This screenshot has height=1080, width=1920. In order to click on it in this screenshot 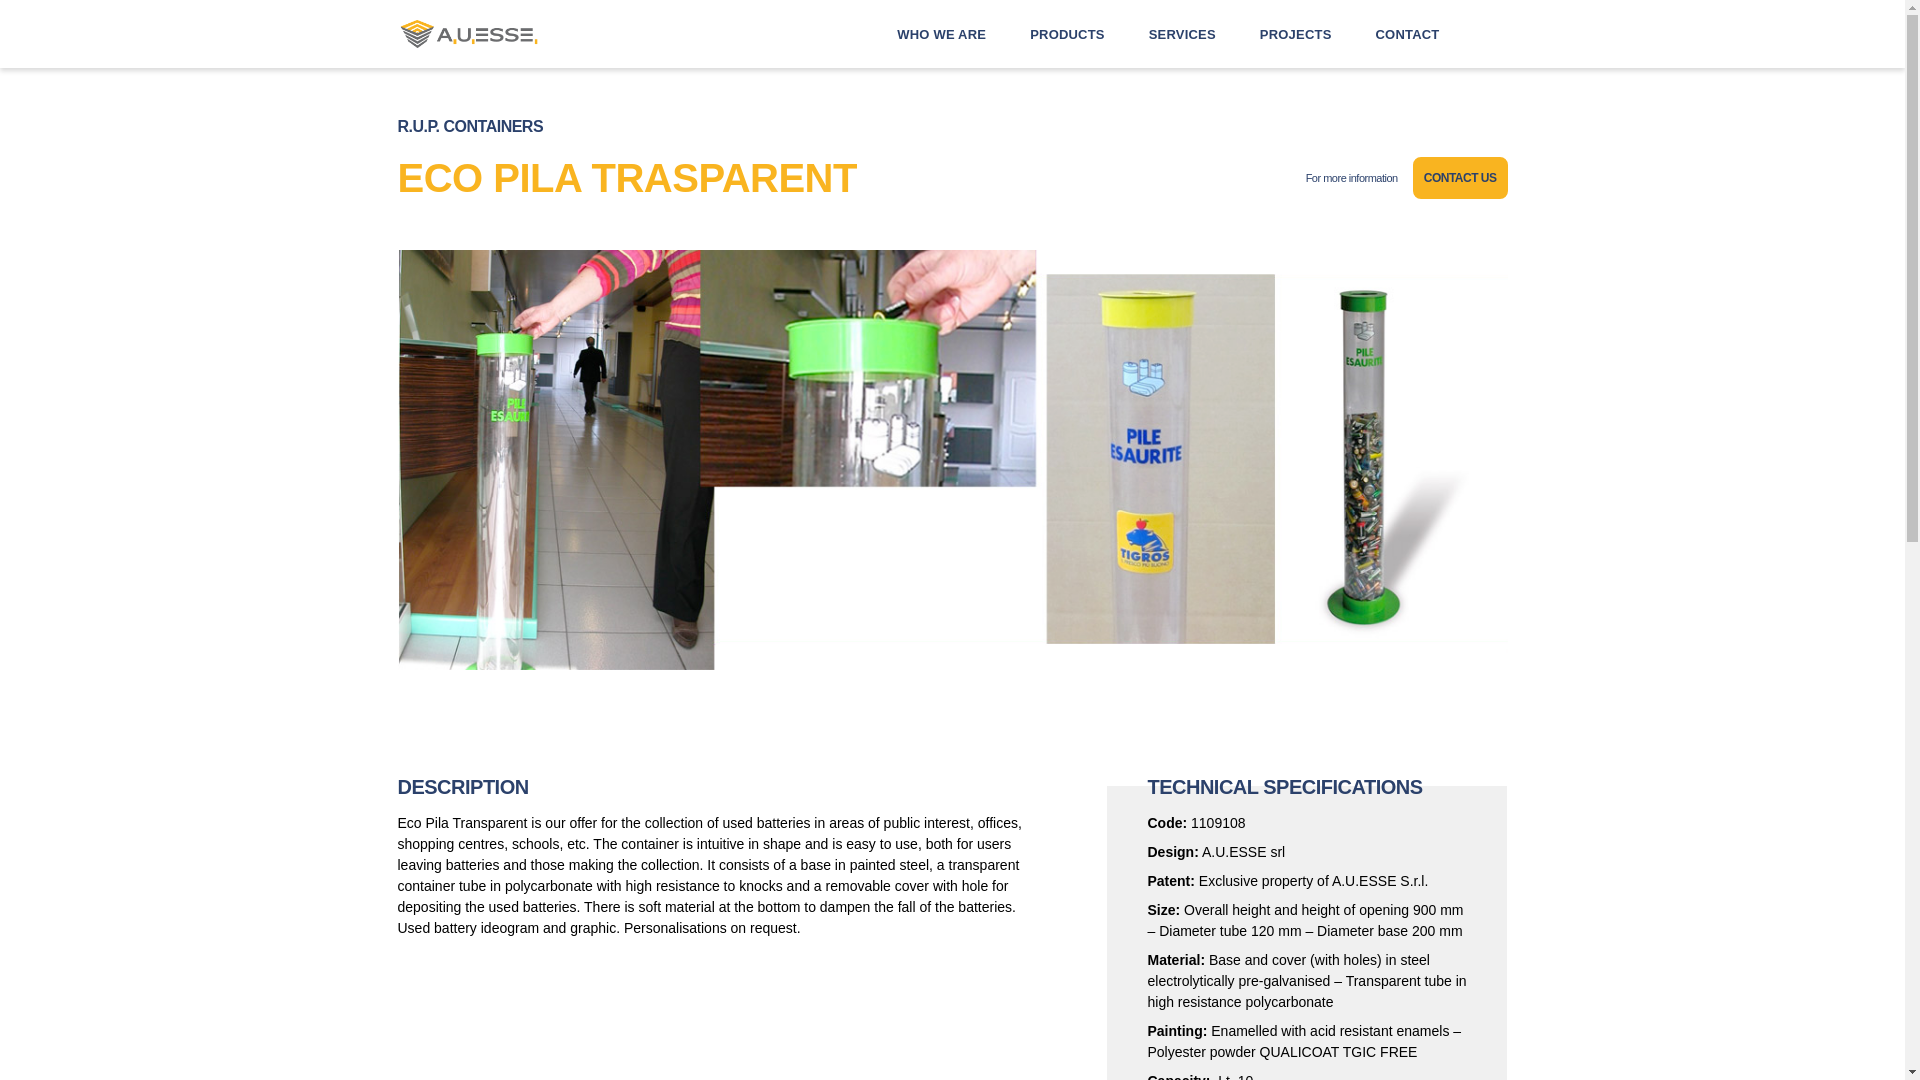, I will do `click(1496, 34)`.